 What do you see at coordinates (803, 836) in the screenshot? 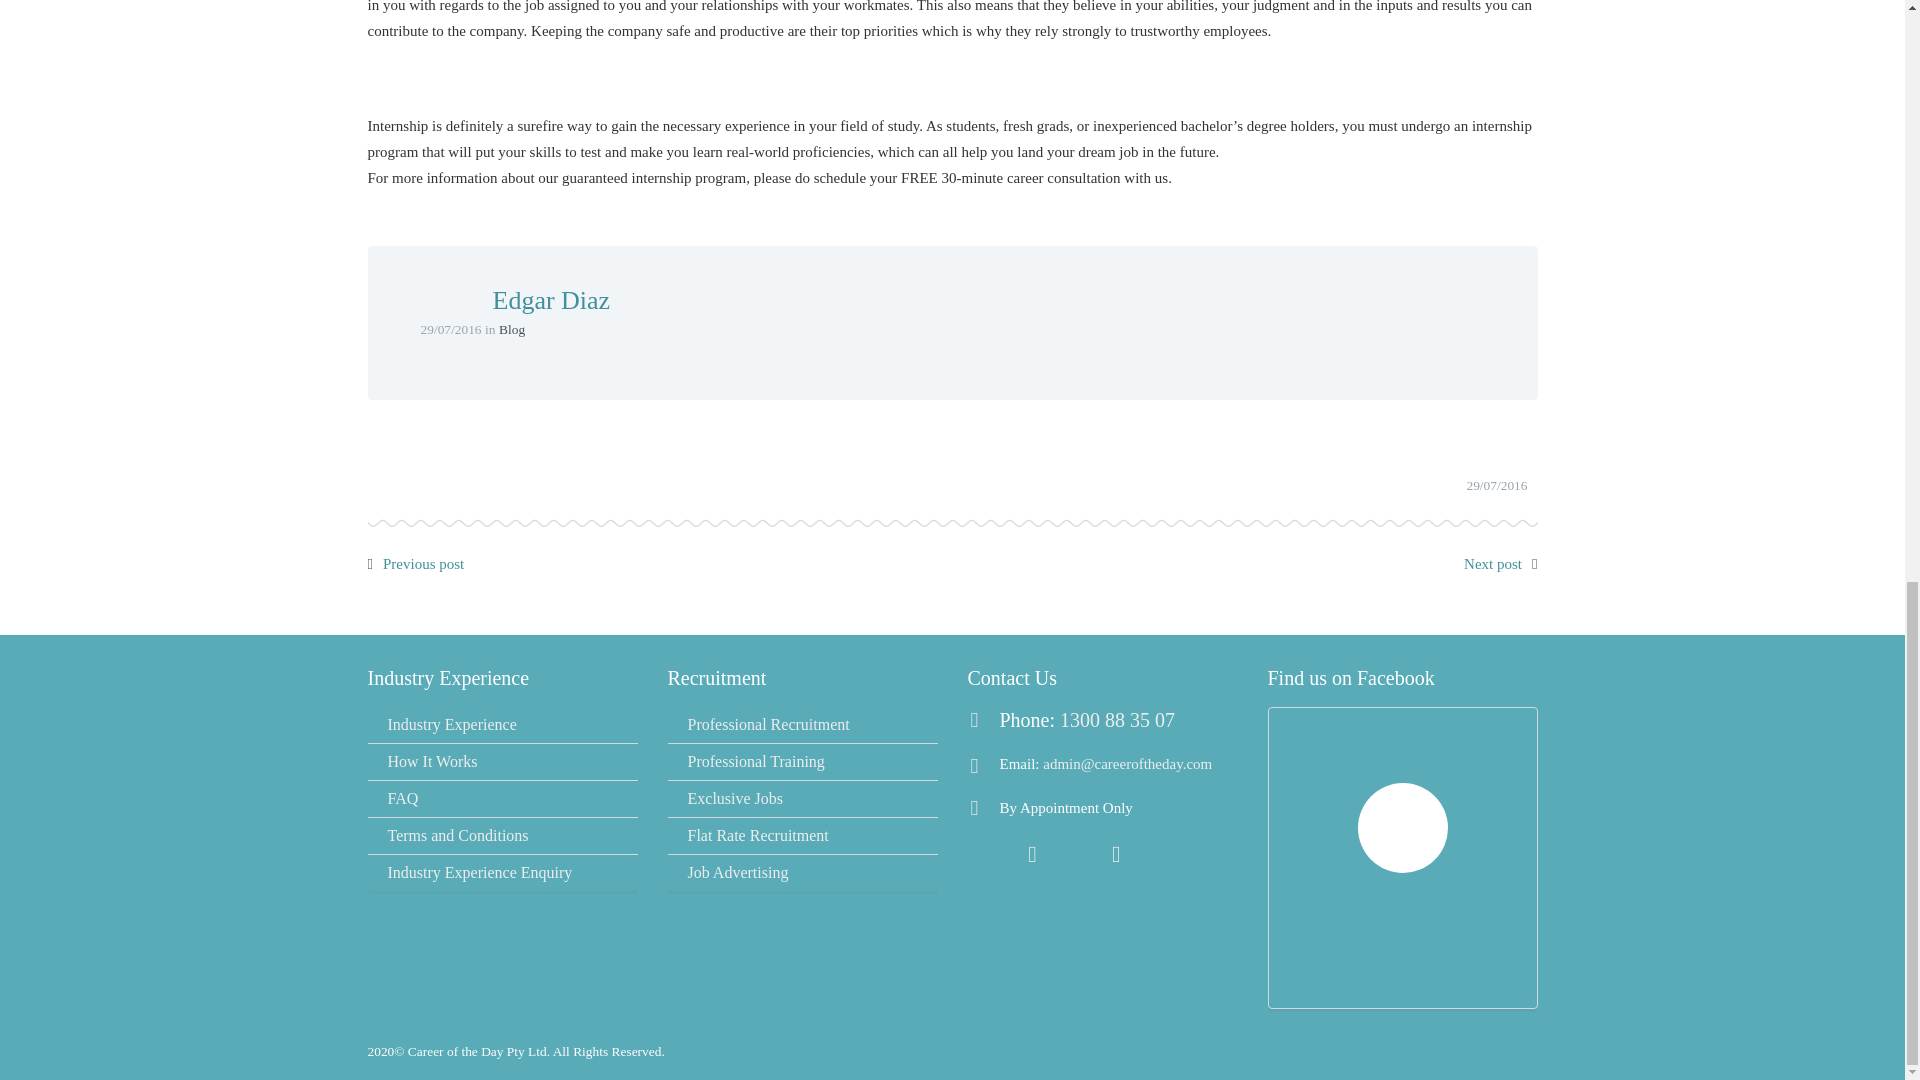
I see `Flat Rate Recruitment` at bounding box center [803, 836].